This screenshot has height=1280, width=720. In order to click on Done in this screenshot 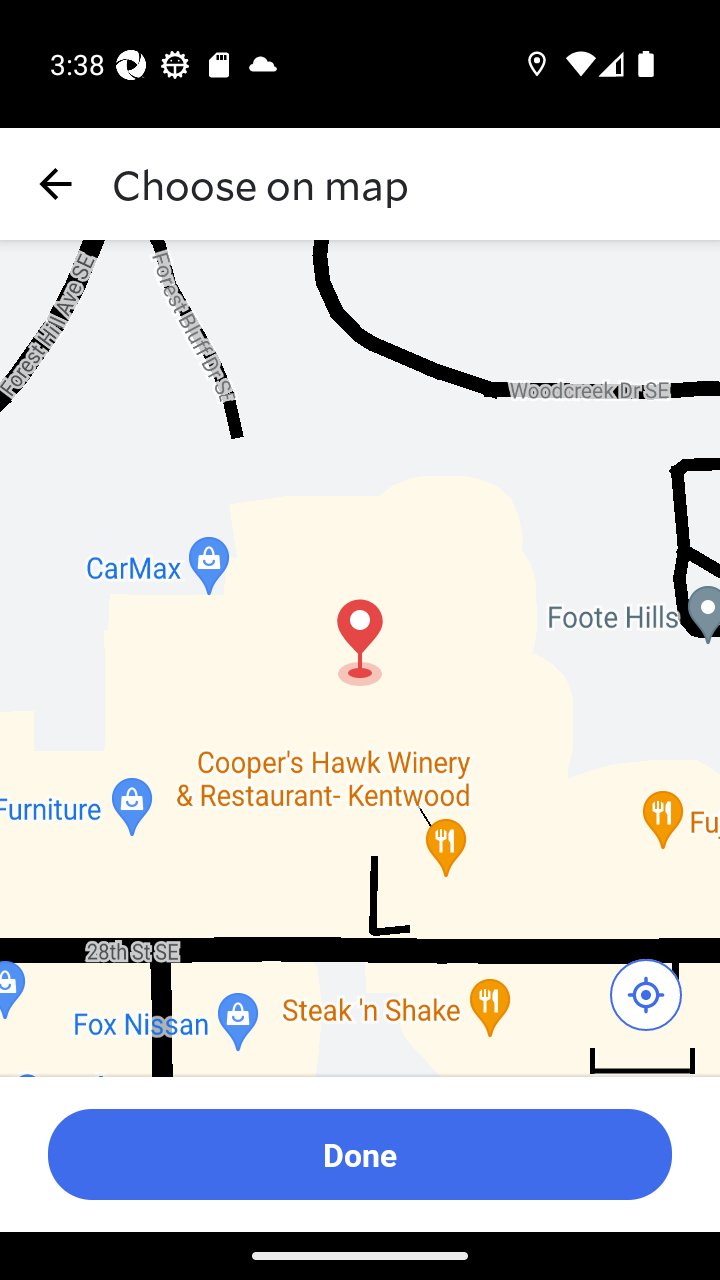, I will do `click(360, 1154)`.